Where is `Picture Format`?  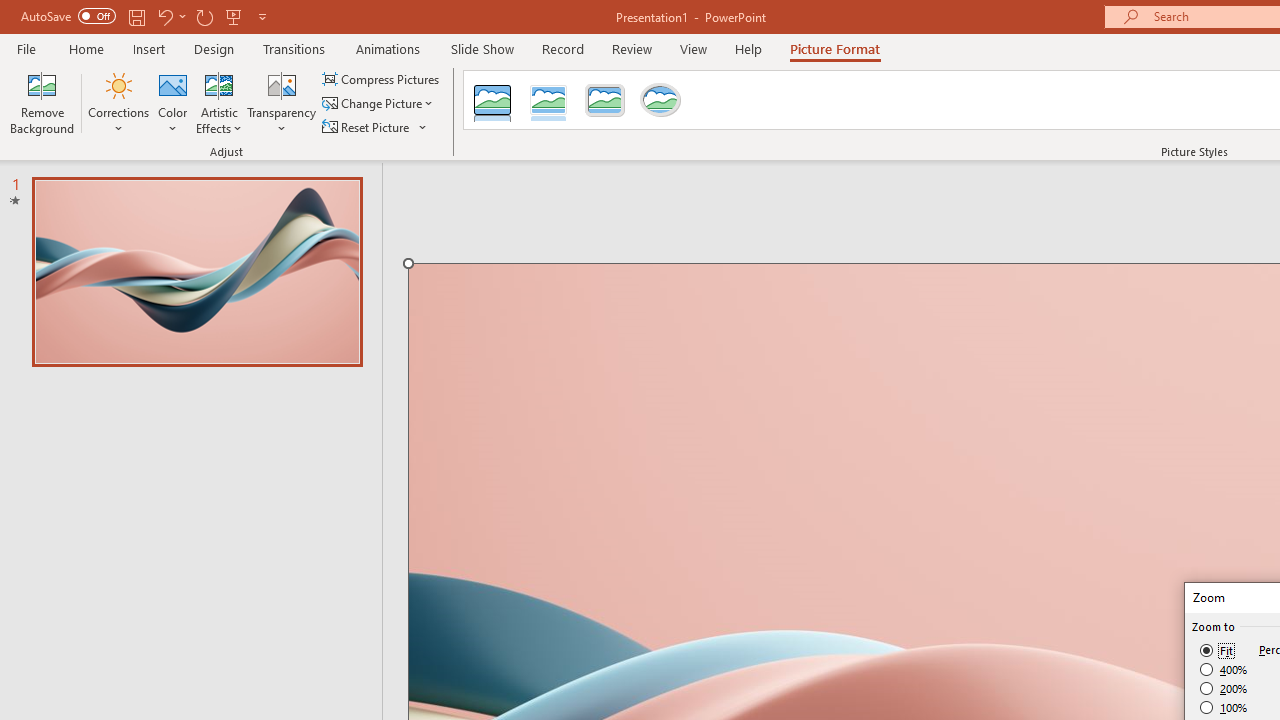 Picture Format is located at coordinates (834, 48).